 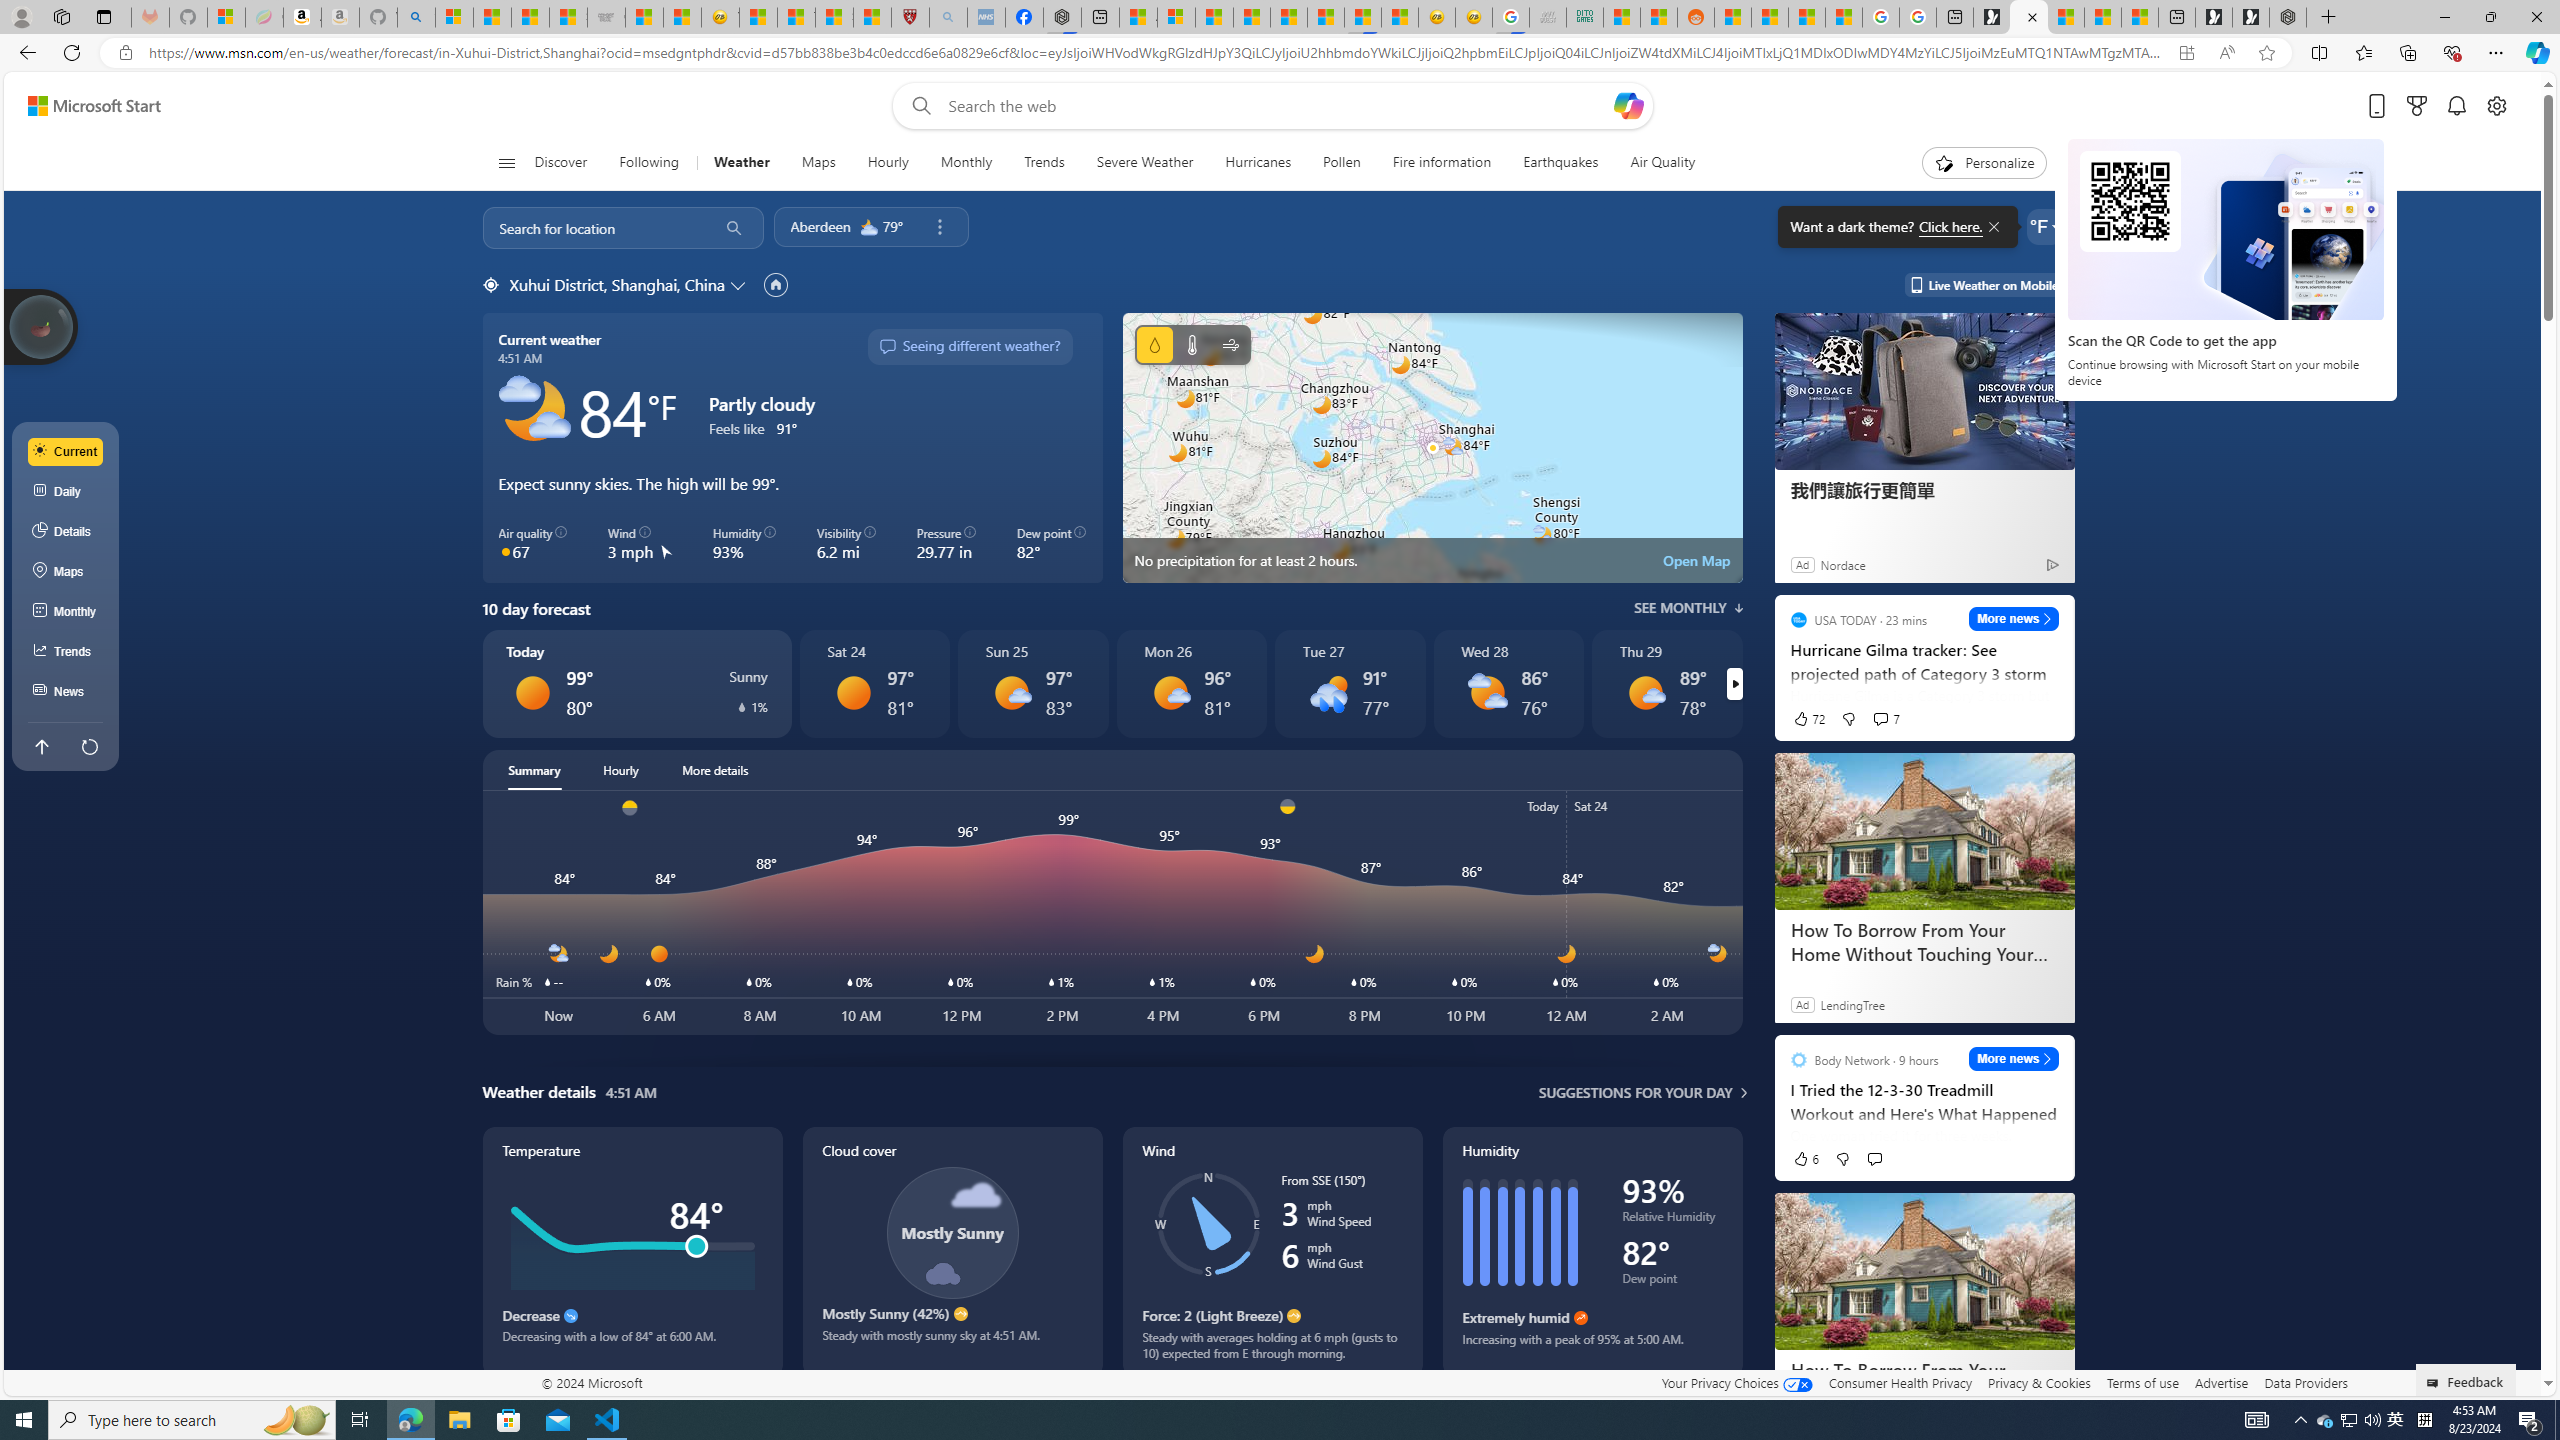 What do you see at coordinates (1992, 226) in the screenshot?
I see `Class: BubbleMessageCloseIcon-DS-EntryPoint1-1` at bounding box center [1992, 226].